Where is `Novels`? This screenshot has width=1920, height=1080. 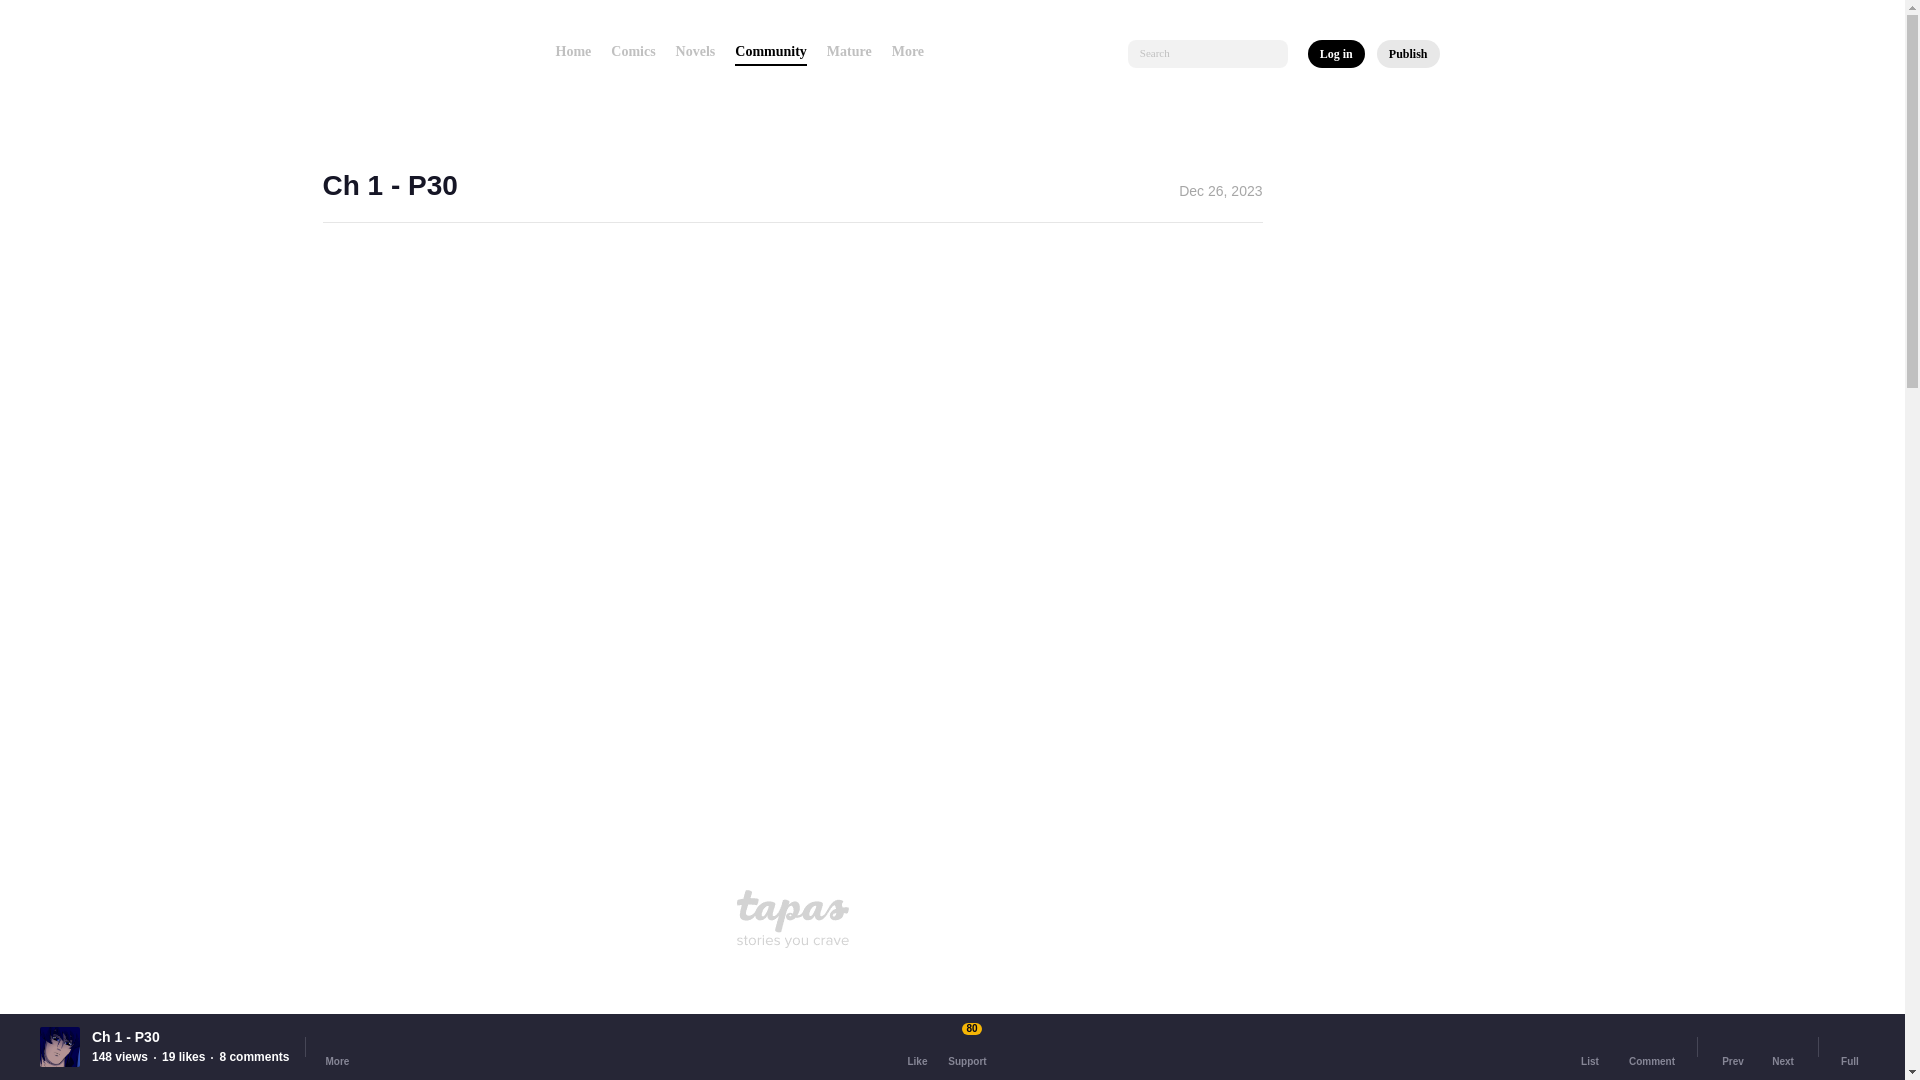 Novels is located at coordinates (696, 52).